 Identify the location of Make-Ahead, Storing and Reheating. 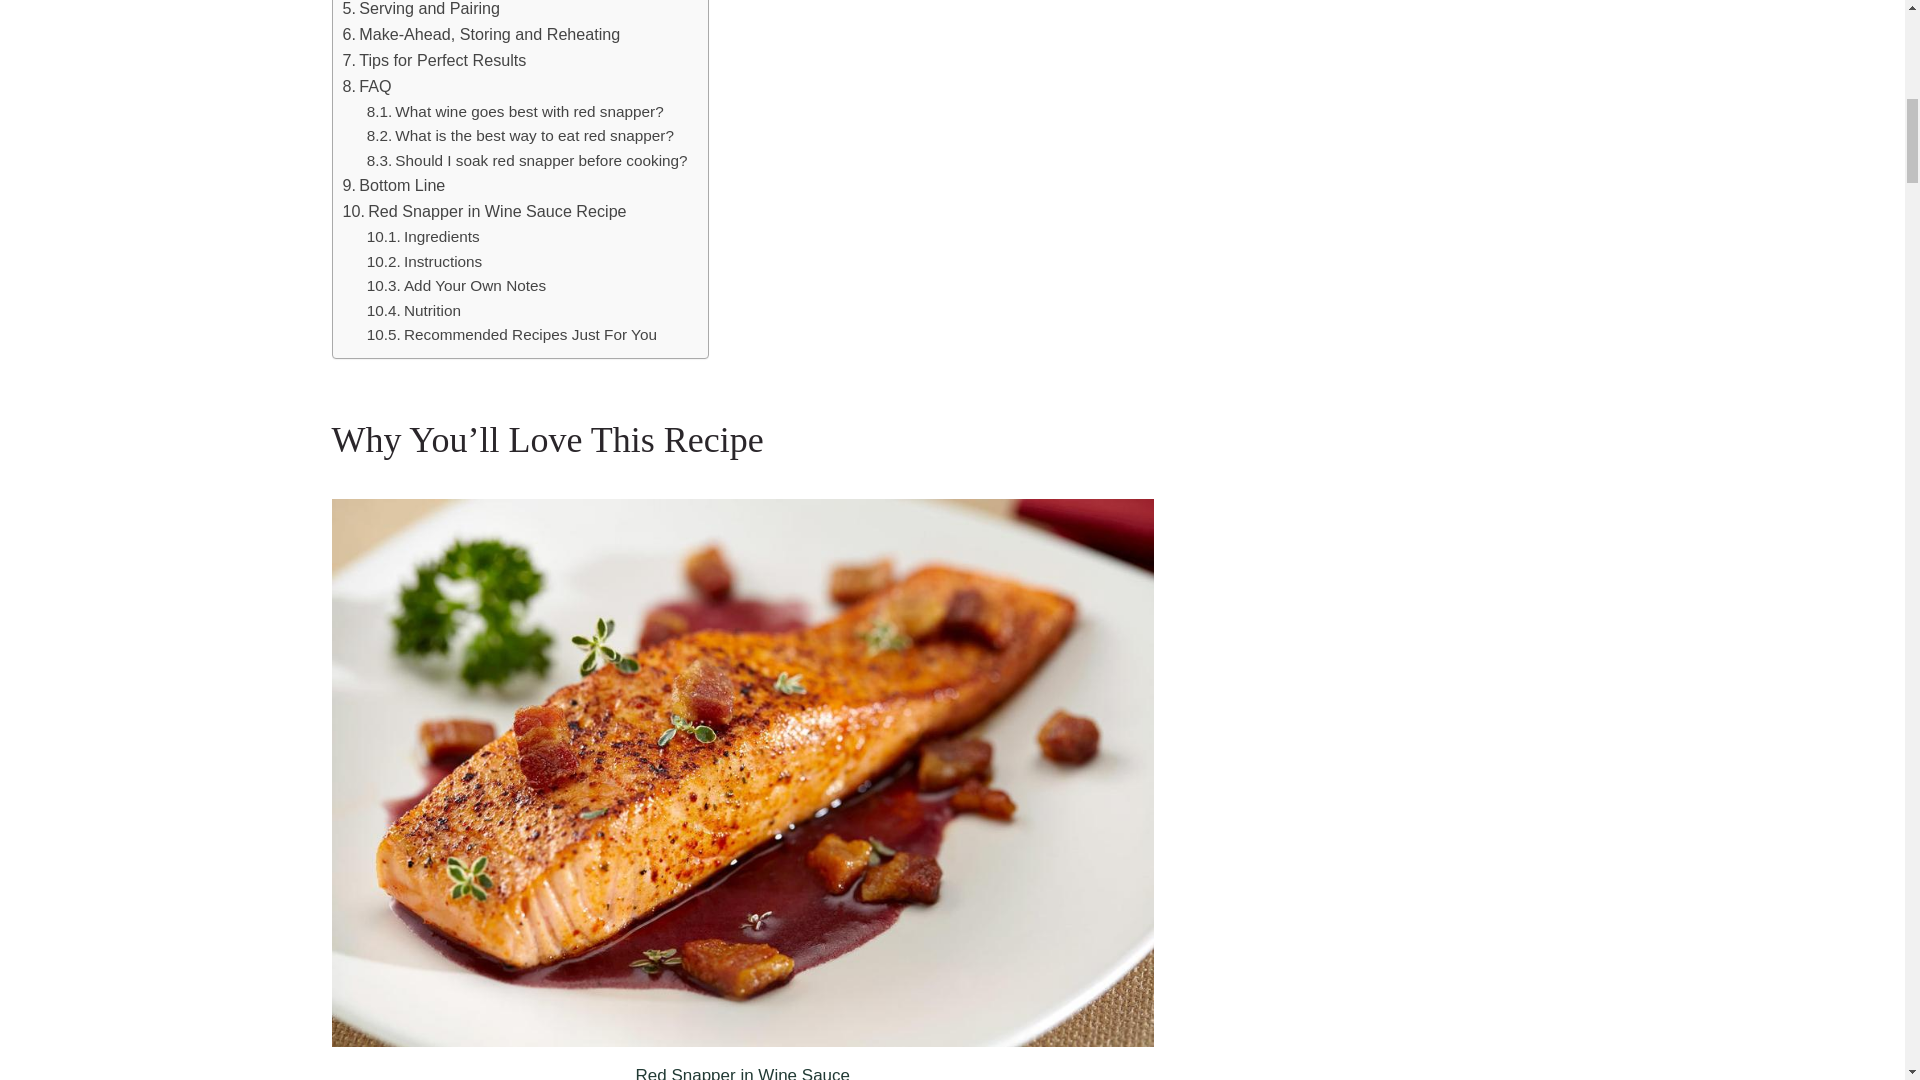
(480, 34).